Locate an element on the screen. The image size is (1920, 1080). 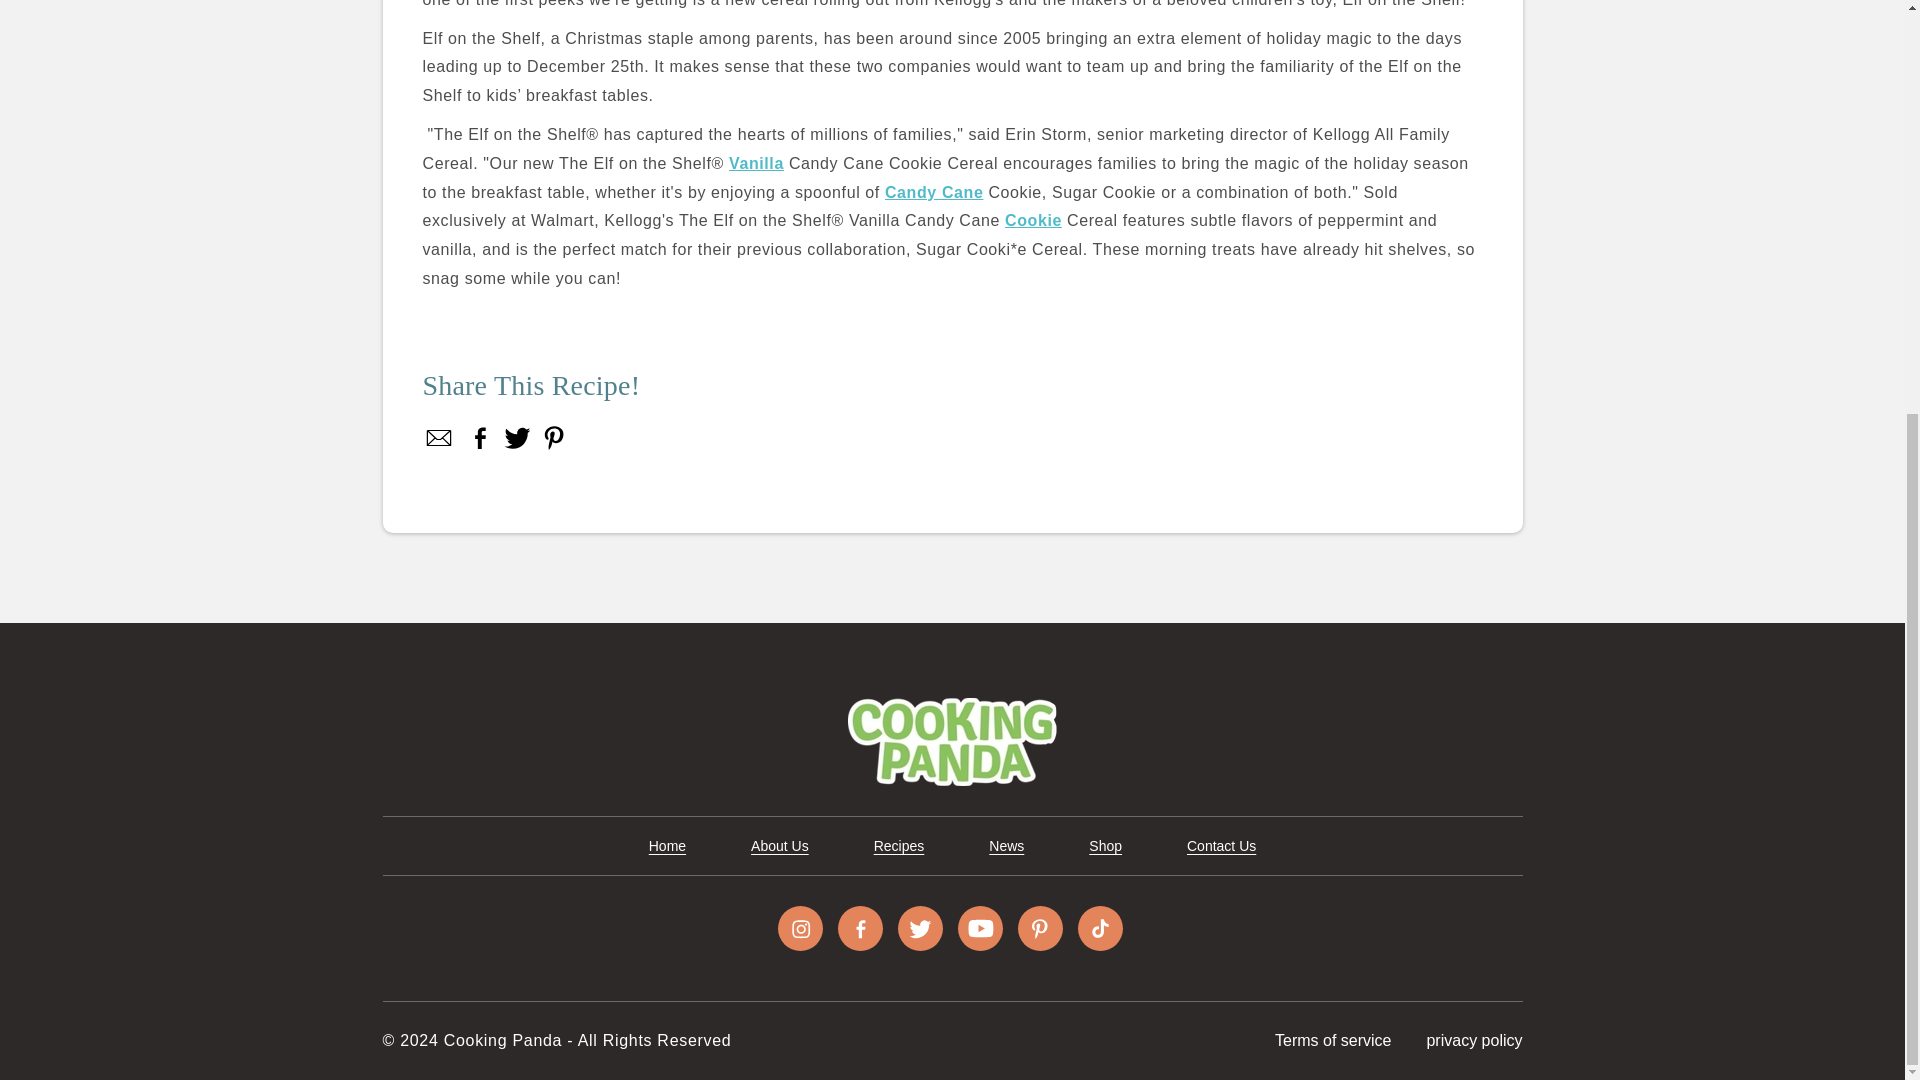
Share on Facebook is located at coordinates (480, 438).